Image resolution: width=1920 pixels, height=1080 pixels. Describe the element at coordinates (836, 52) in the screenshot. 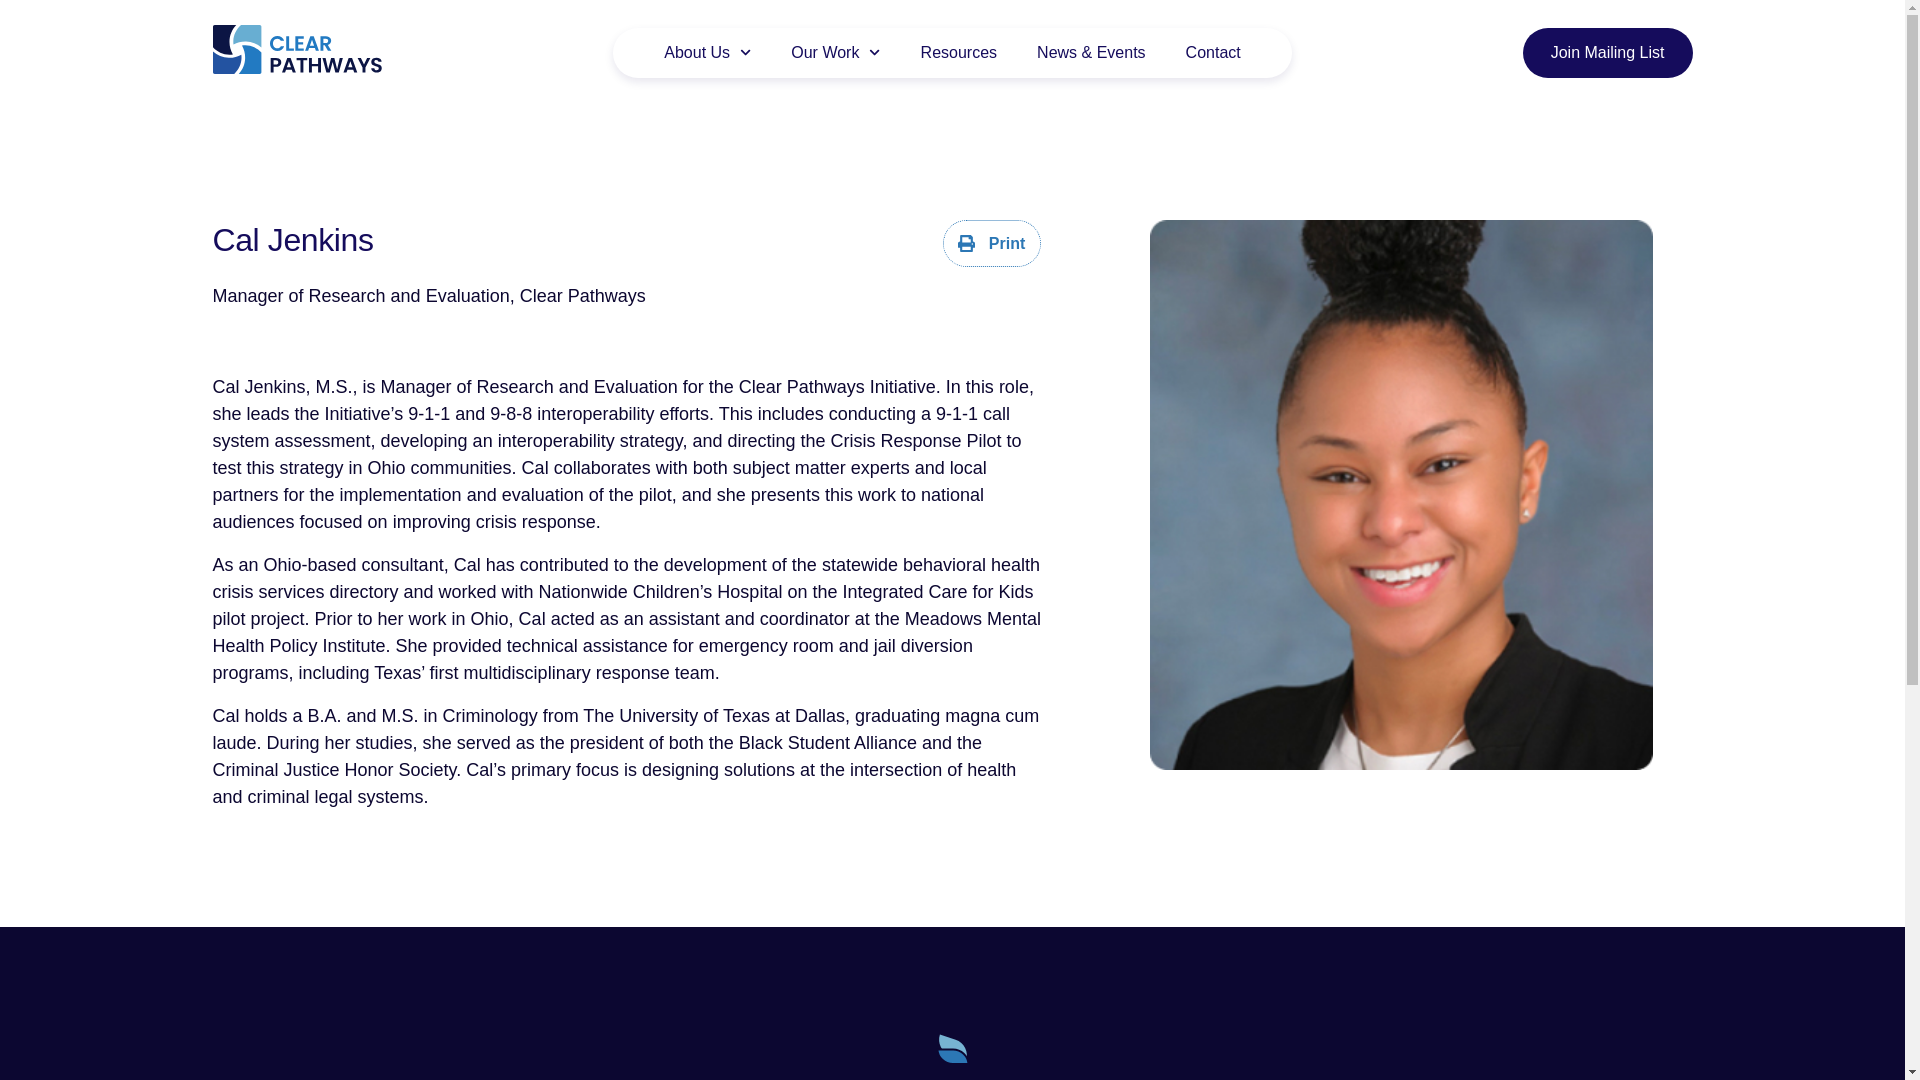

I see `Our Work` at that location.